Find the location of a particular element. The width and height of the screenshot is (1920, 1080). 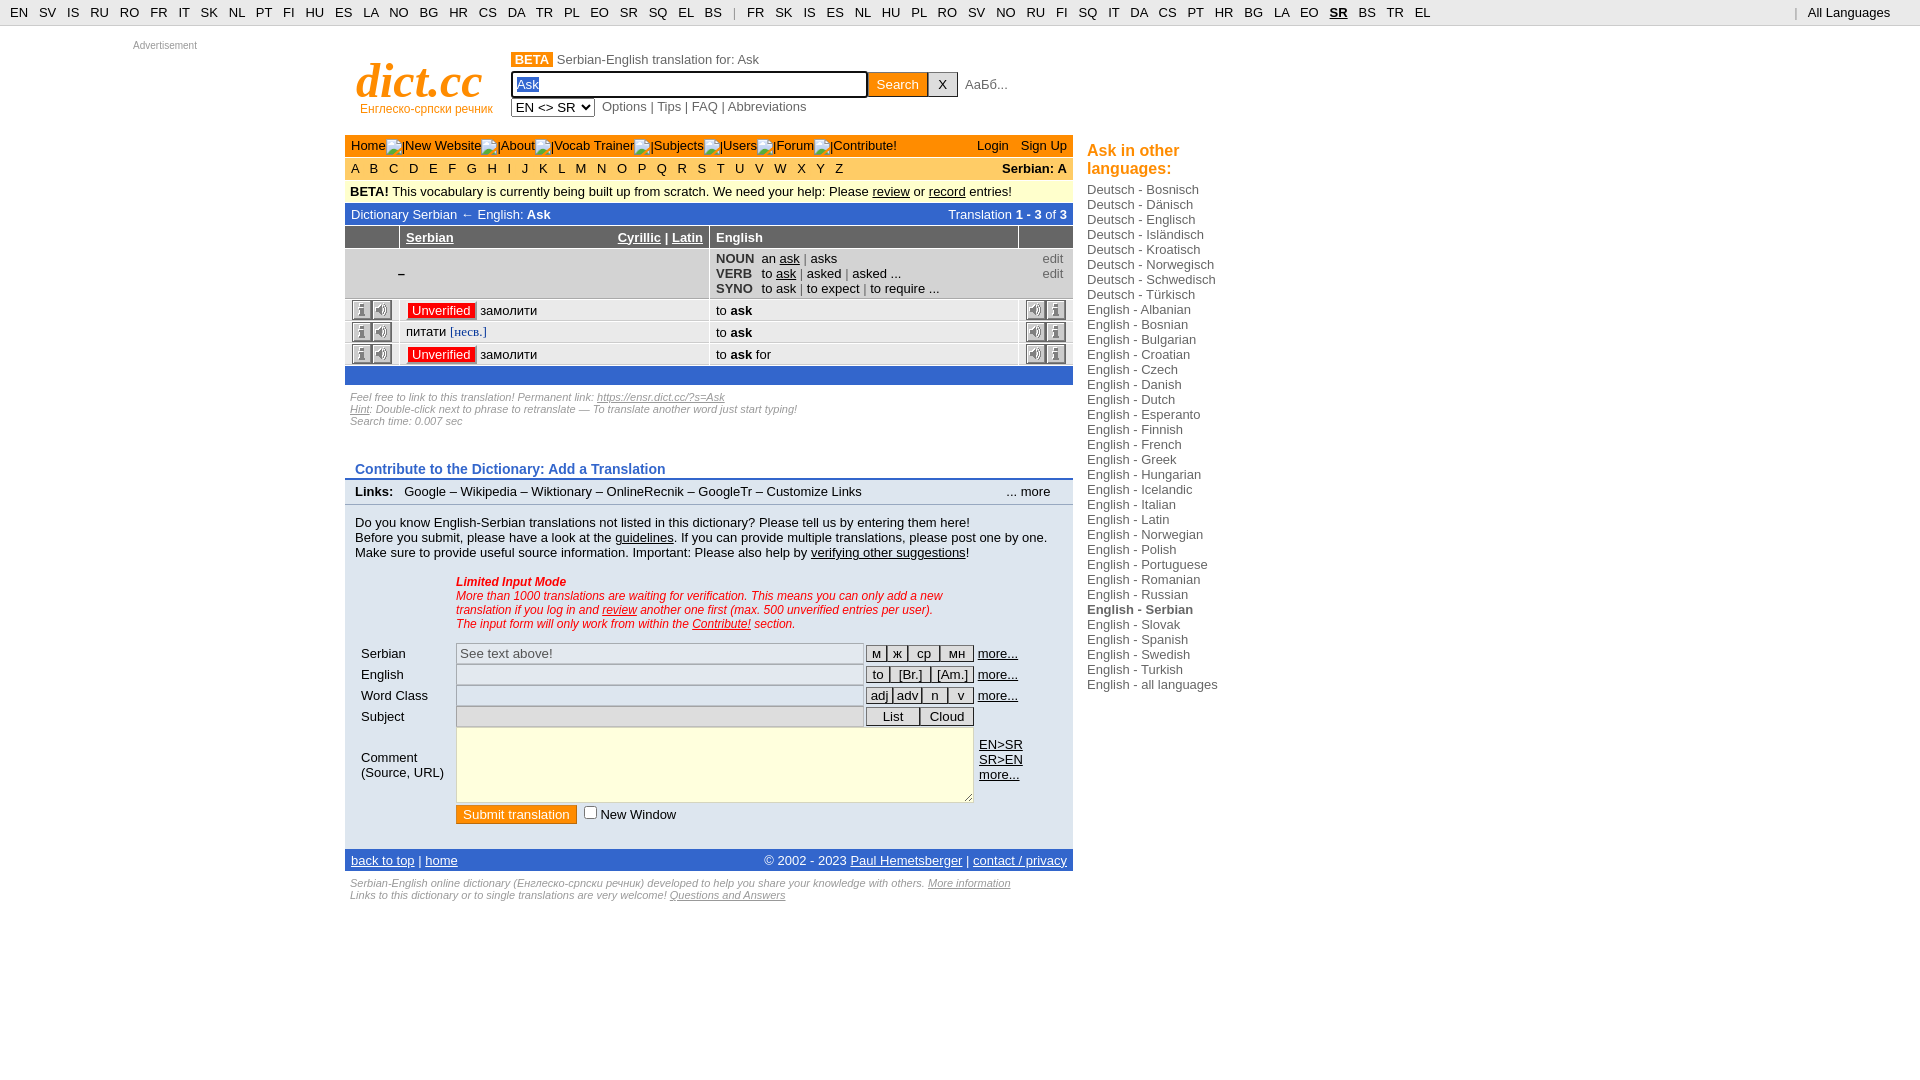

Choose image ... is located at coordinates (1166, 80).